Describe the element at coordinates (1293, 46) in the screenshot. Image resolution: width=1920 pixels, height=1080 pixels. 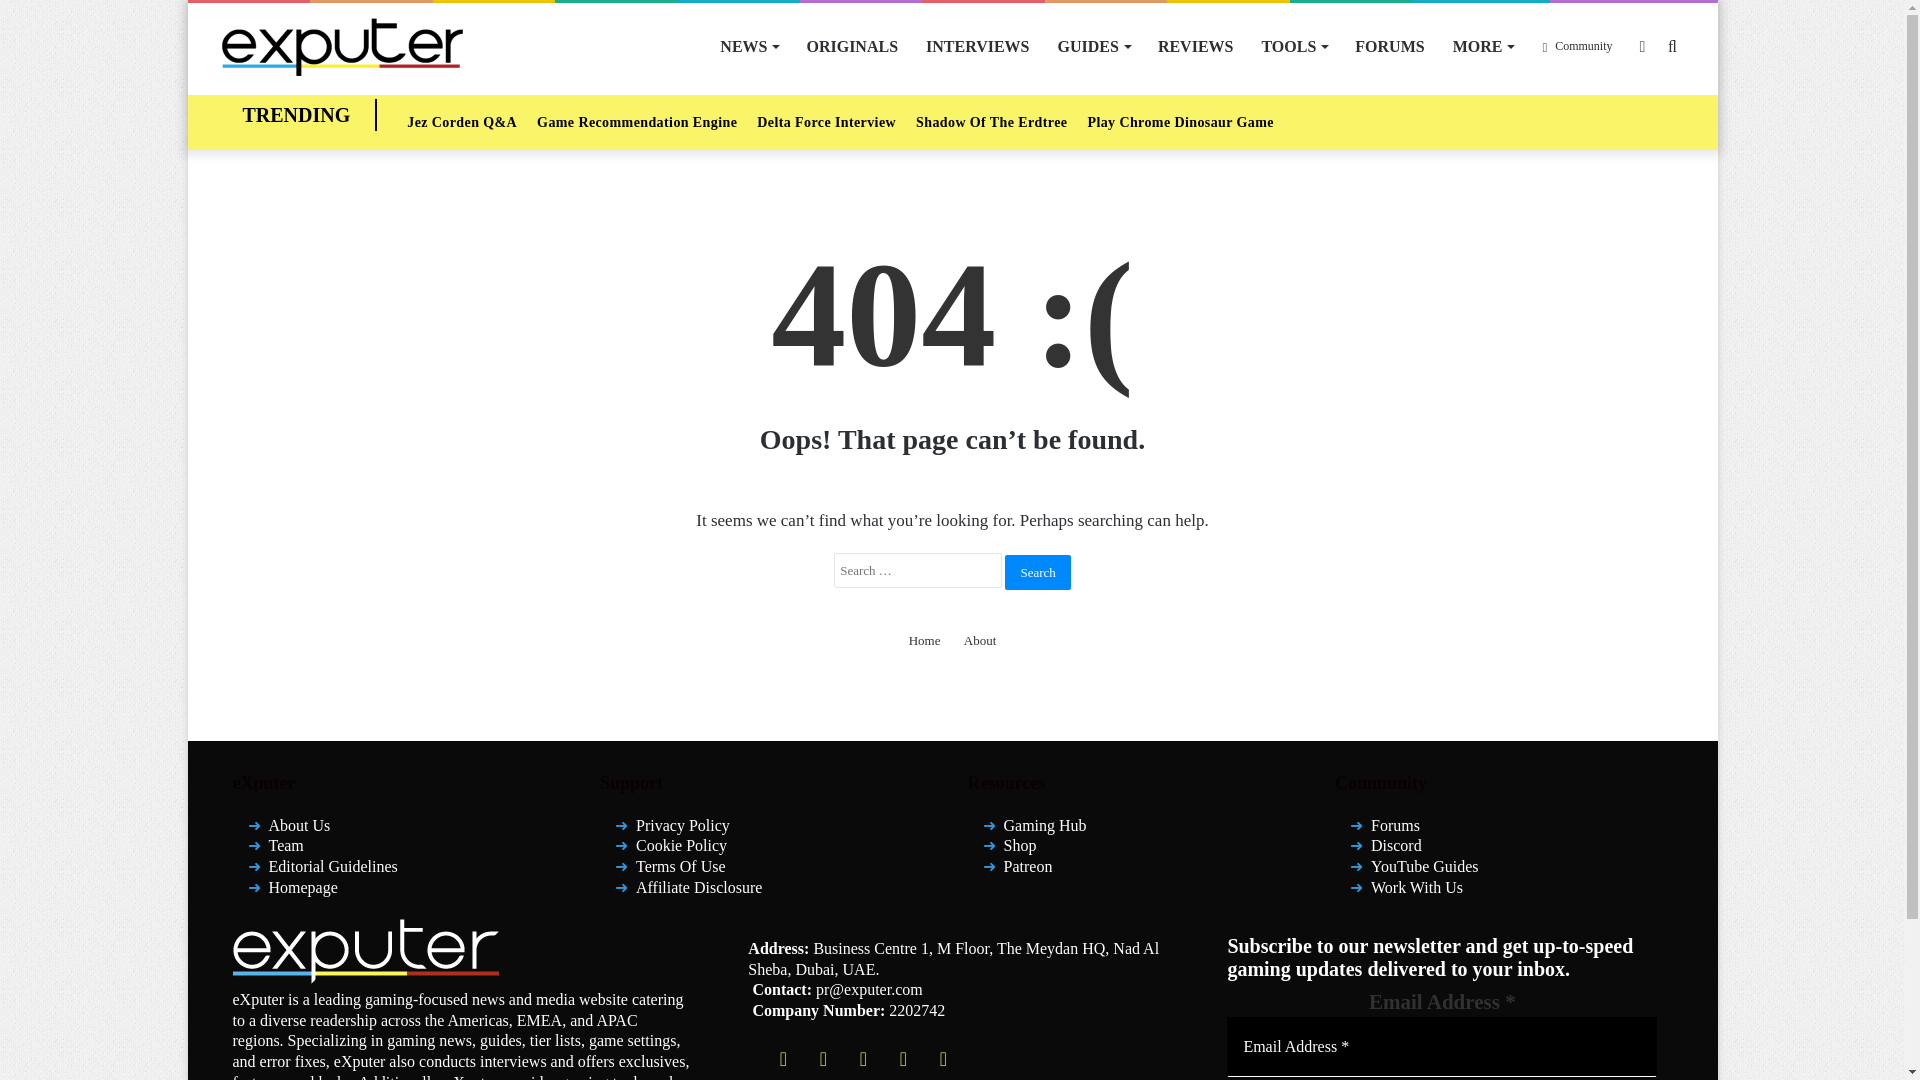
I see `TOOLS` at that location.